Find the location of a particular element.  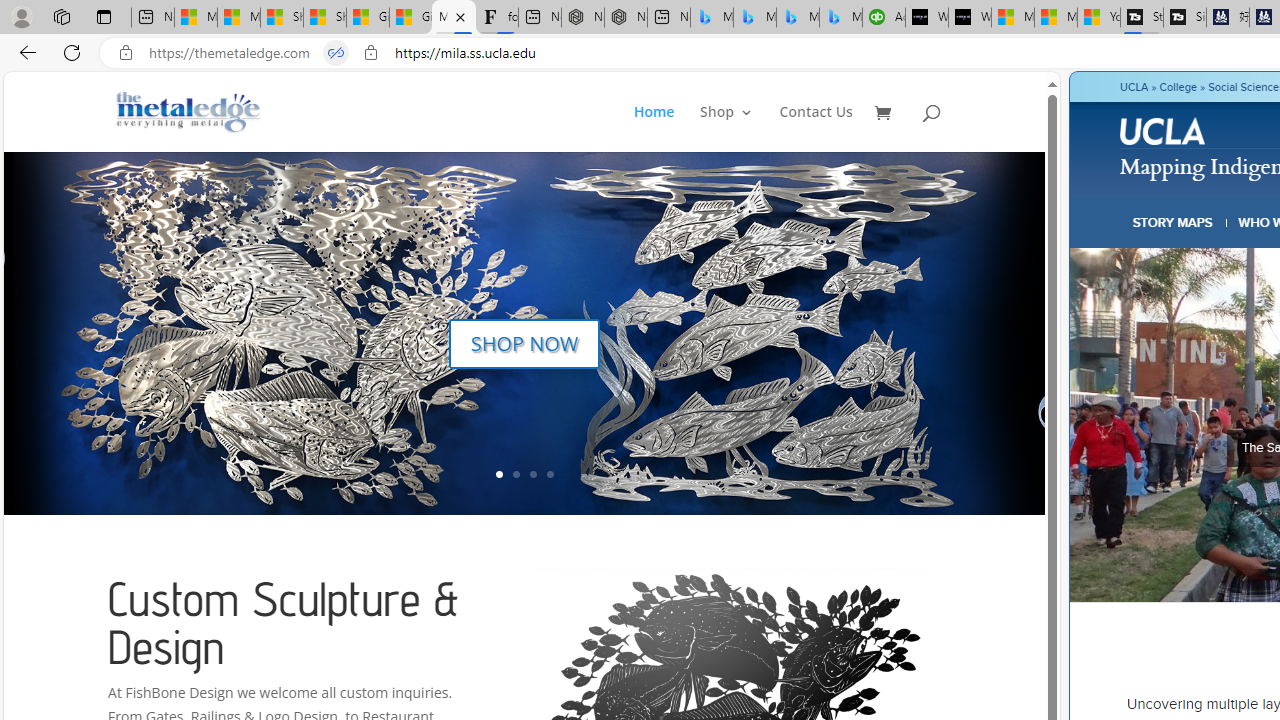

Accounting Software for Accountants, CPAs and Bookkeepers is located at coordinates (883, 18).